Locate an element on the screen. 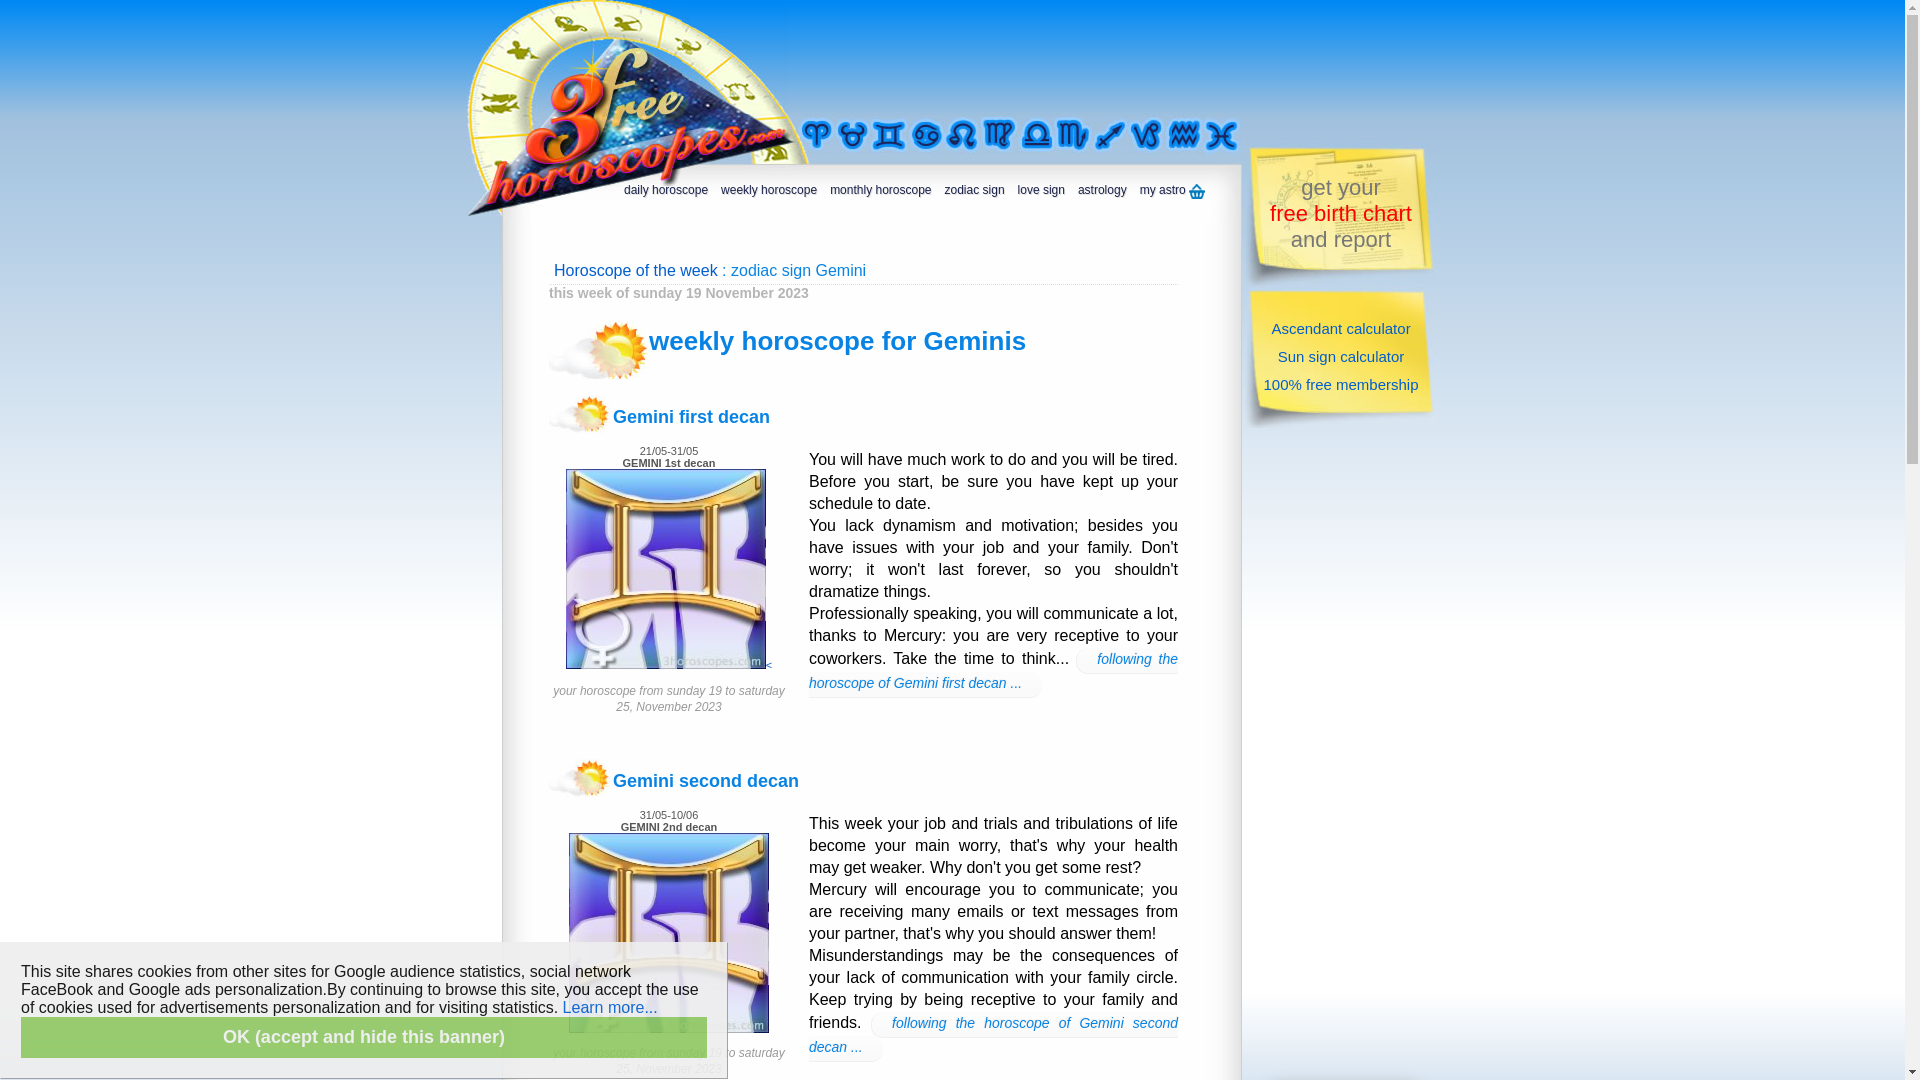 The image size is (1920, 1080). get your
free birth chart
and report is located at coordinates (1341, 212).